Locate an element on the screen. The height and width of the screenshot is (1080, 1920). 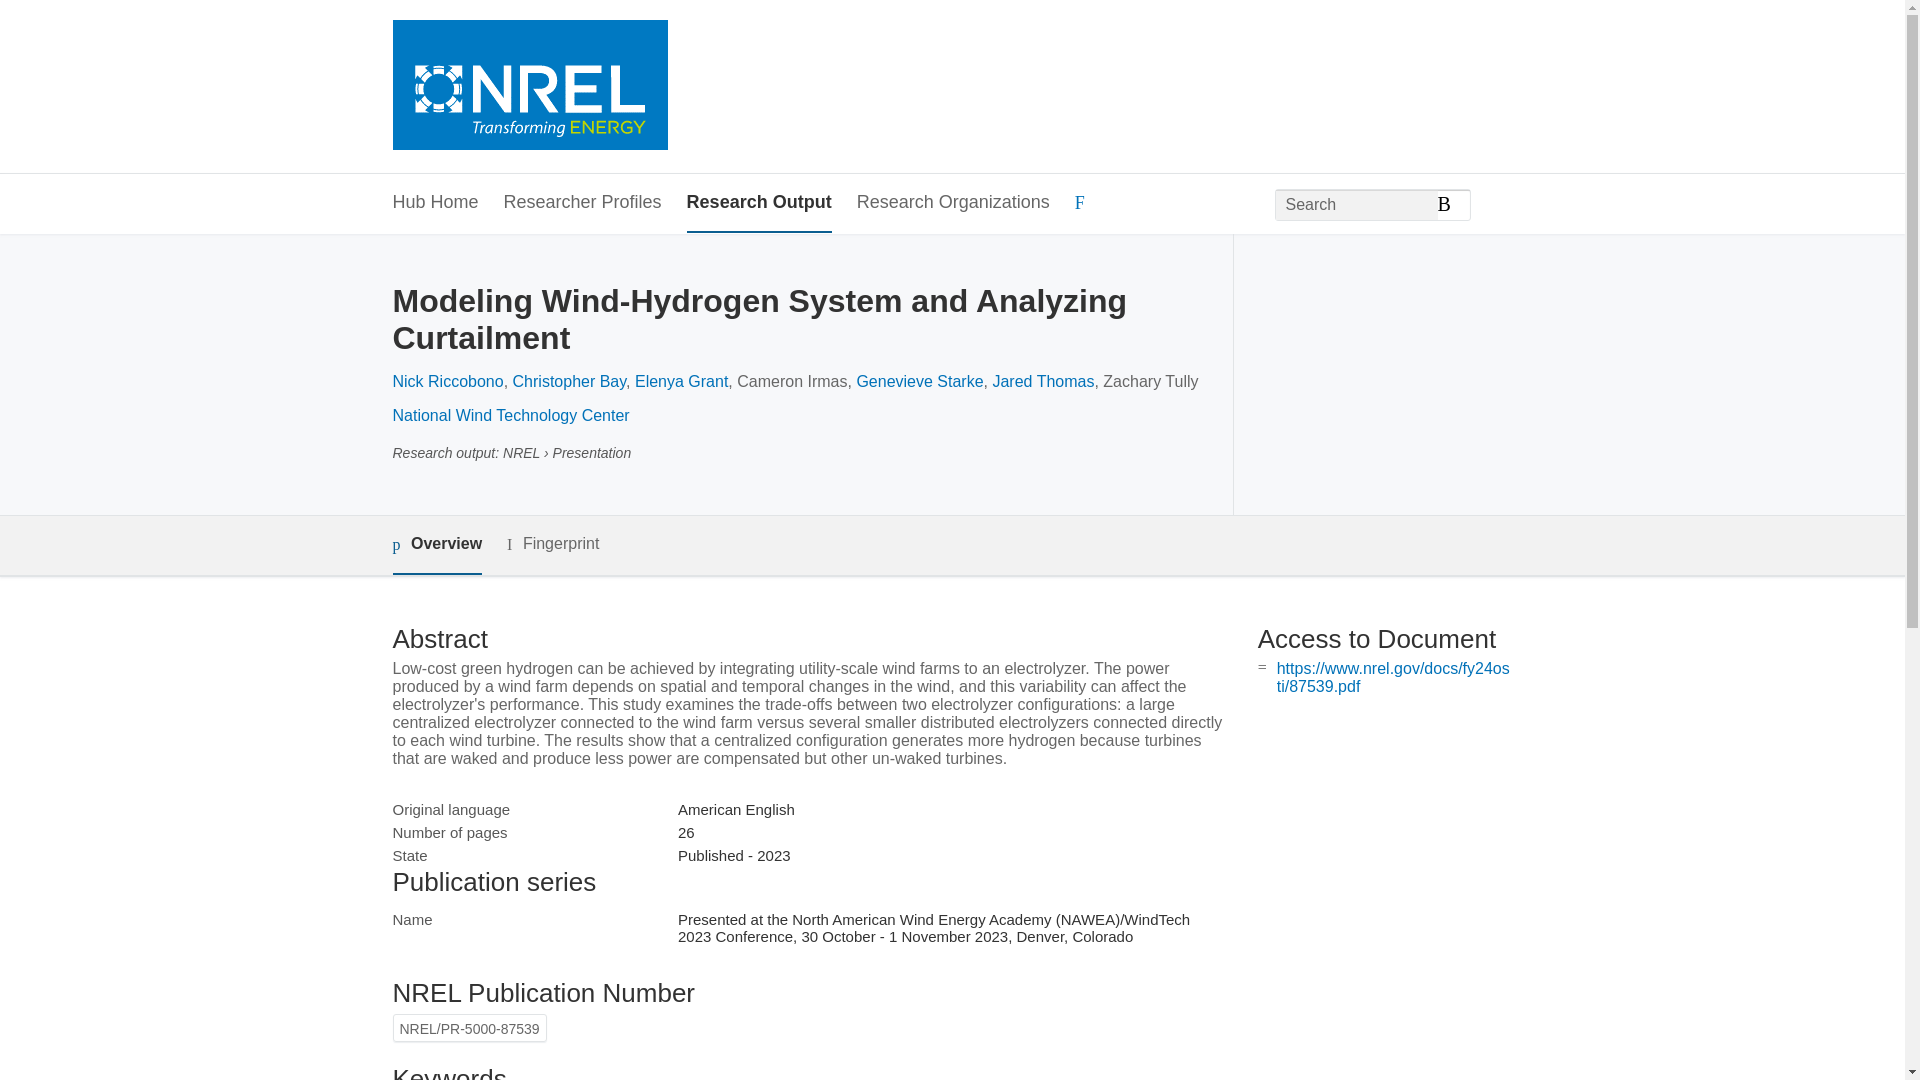
Fingerprint is located at coordinates (552, 544).